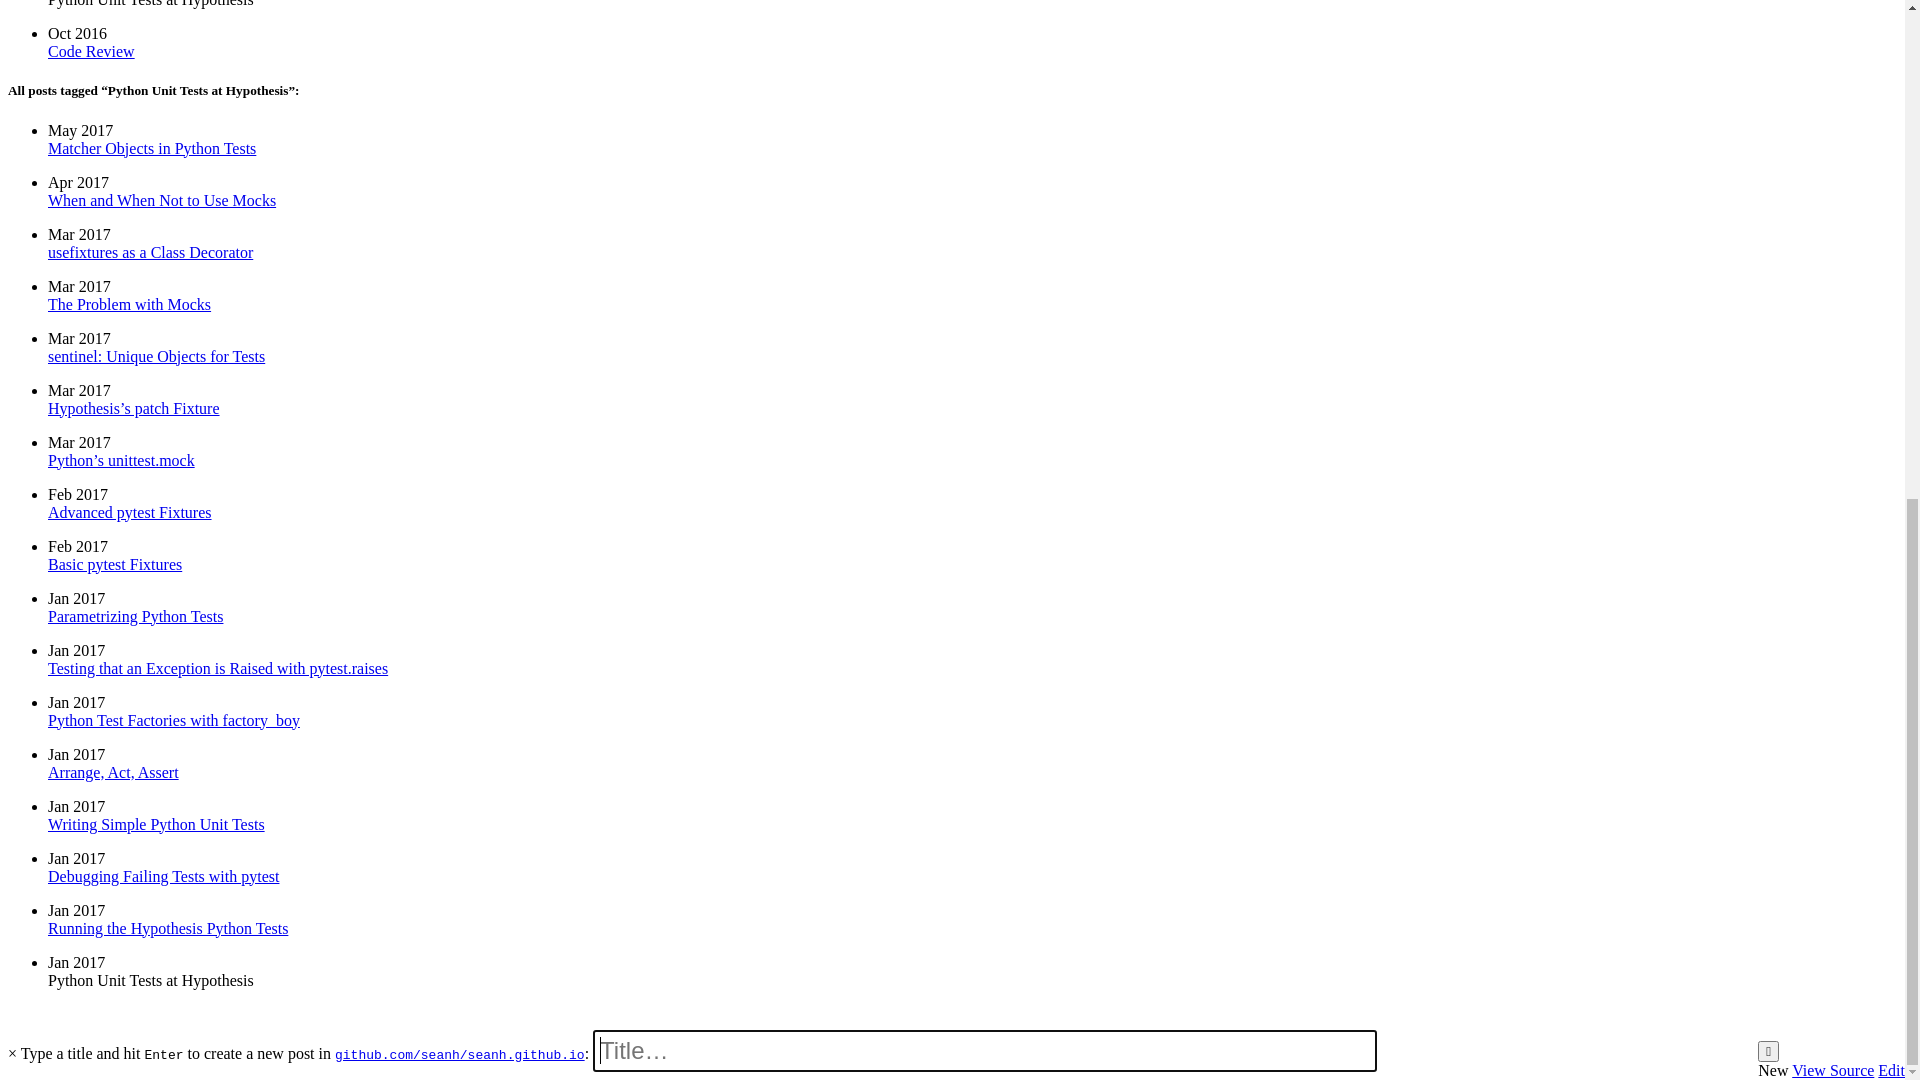 The height and width of the screenshot is (1080, 1920). I want to click on Python Web App Code Design at Hypothesis, so click(192, 716).